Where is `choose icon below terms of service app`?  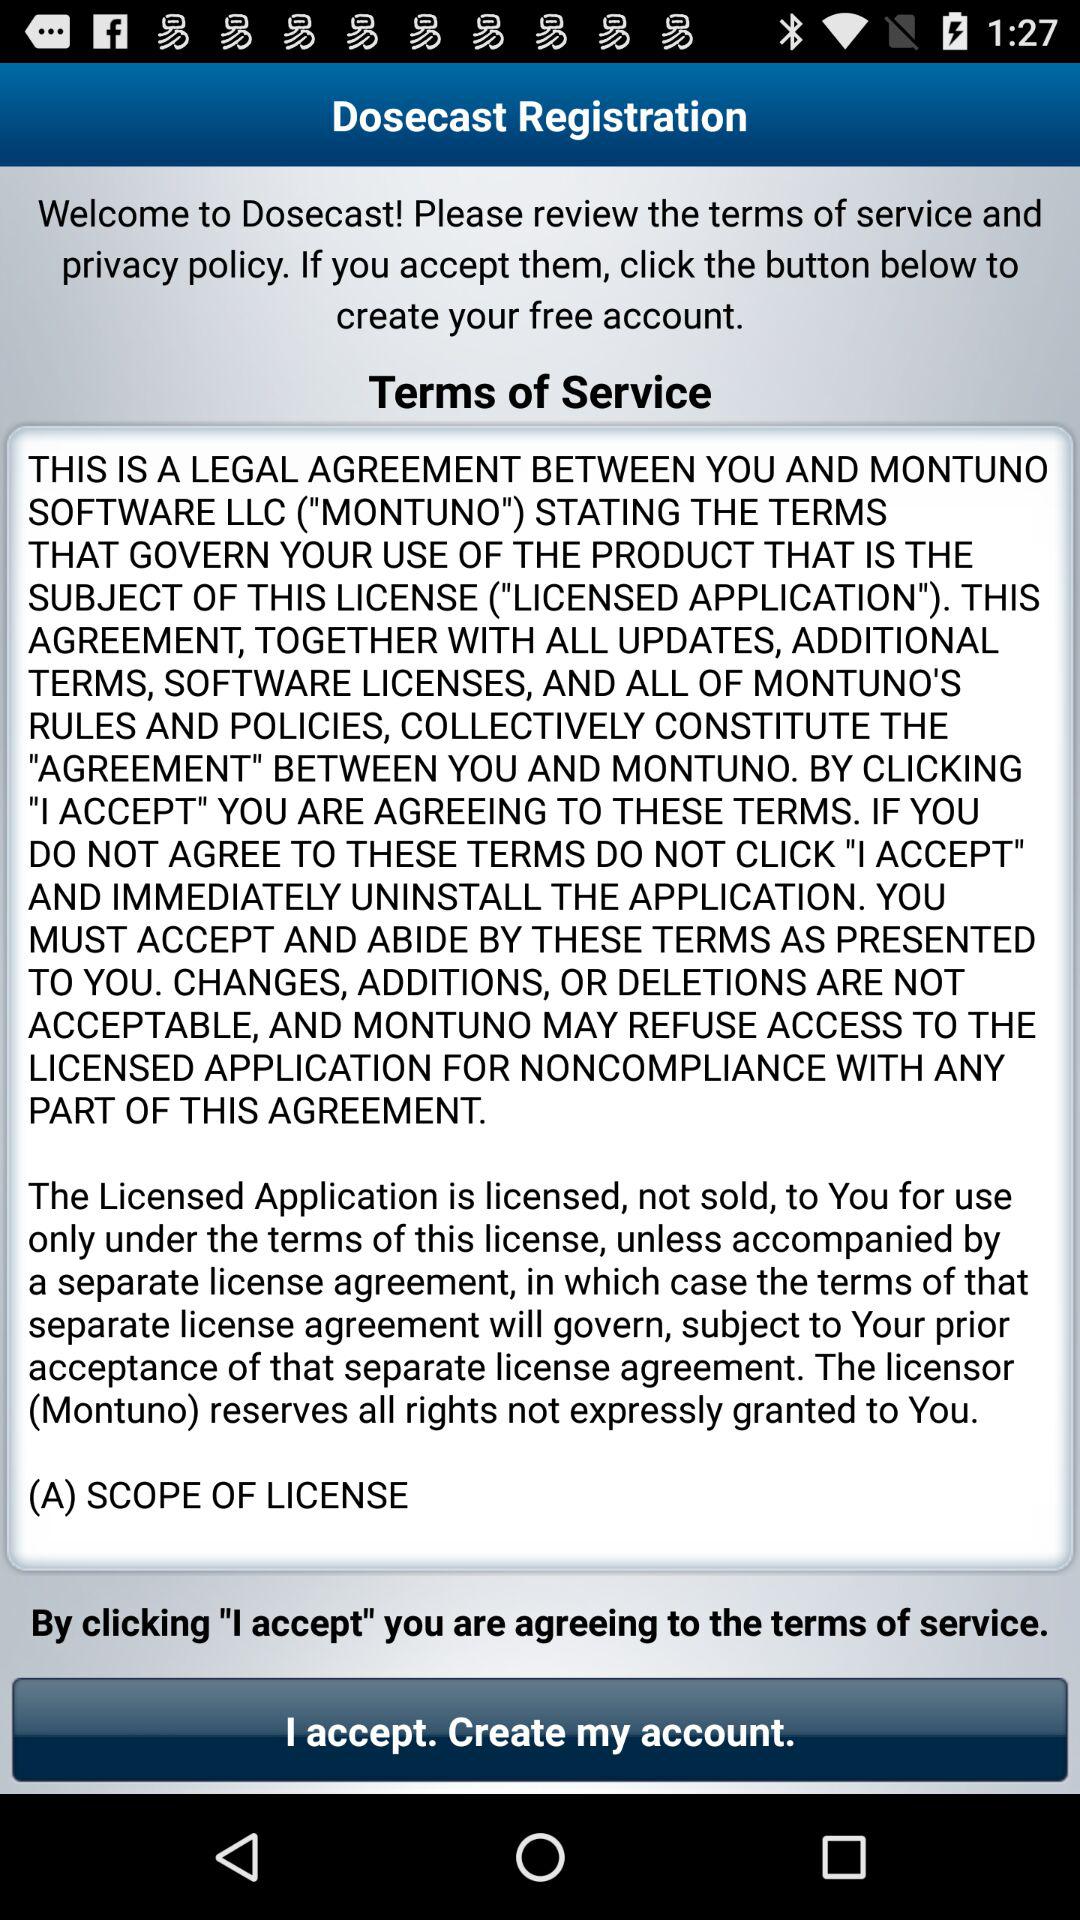 choose icon below terms of service app is located at coordinates (540, 998).